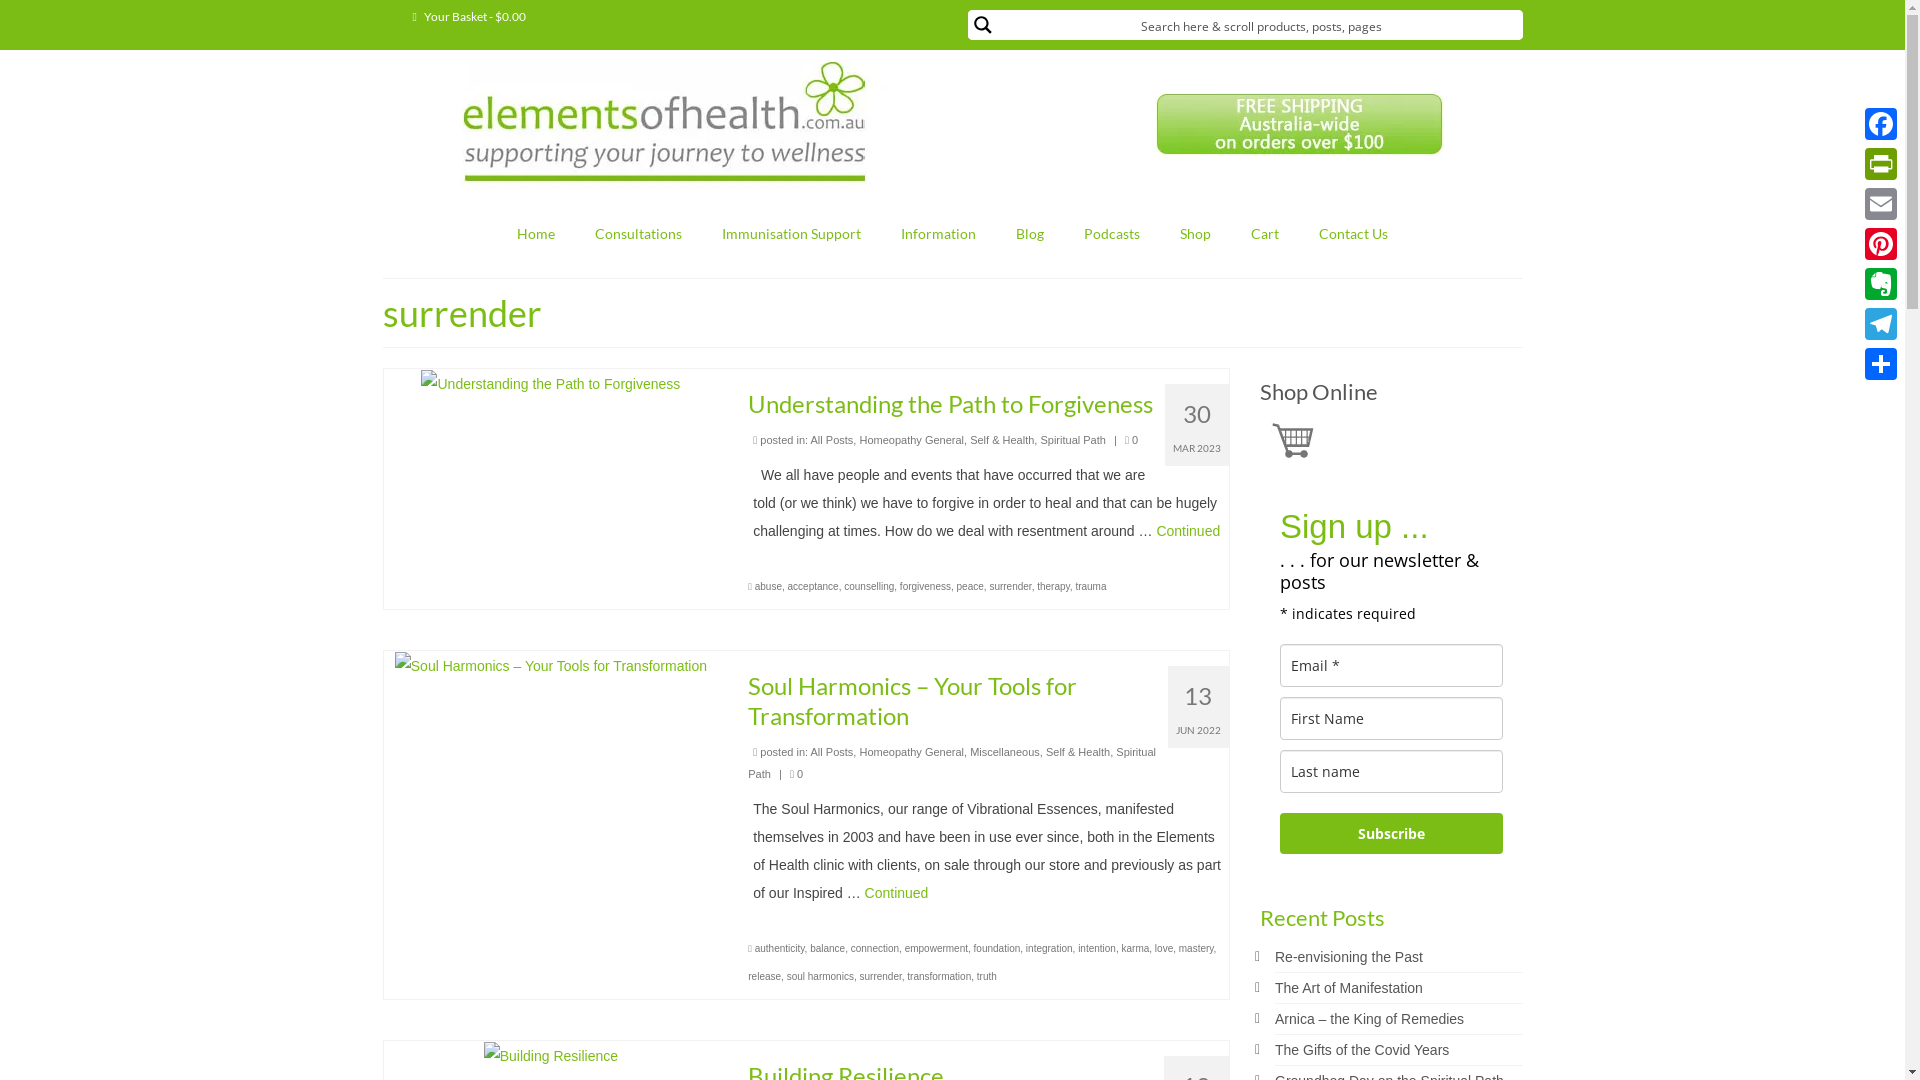  What do you see at coordinates (926, 586) in the screenshot?
I see `forgiveness` at bounding box center [926, 586].